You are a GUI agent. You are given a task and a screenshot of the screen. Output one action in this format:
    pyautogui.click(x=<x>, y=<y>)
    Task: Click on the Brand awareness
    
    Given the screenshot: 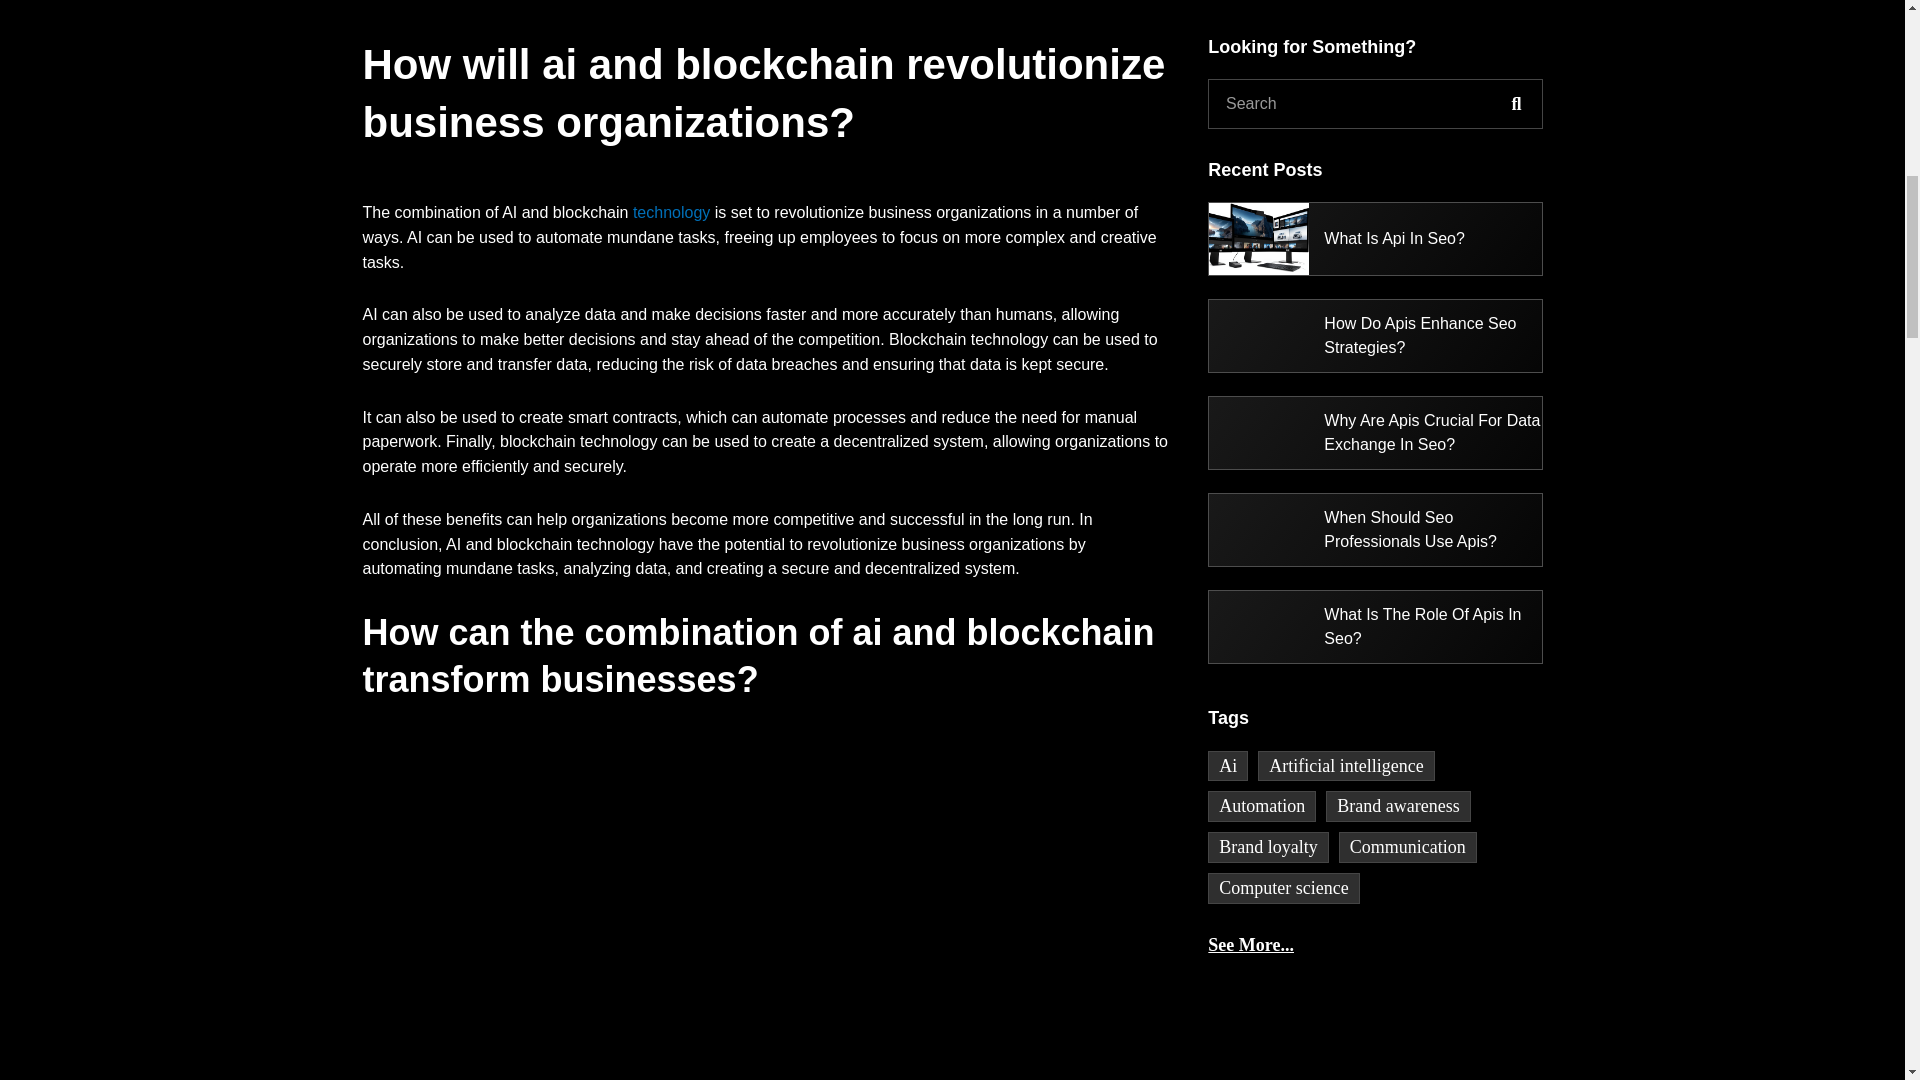 What is the action you would take?
    pyautogui.click(x=1398, y=806)
    